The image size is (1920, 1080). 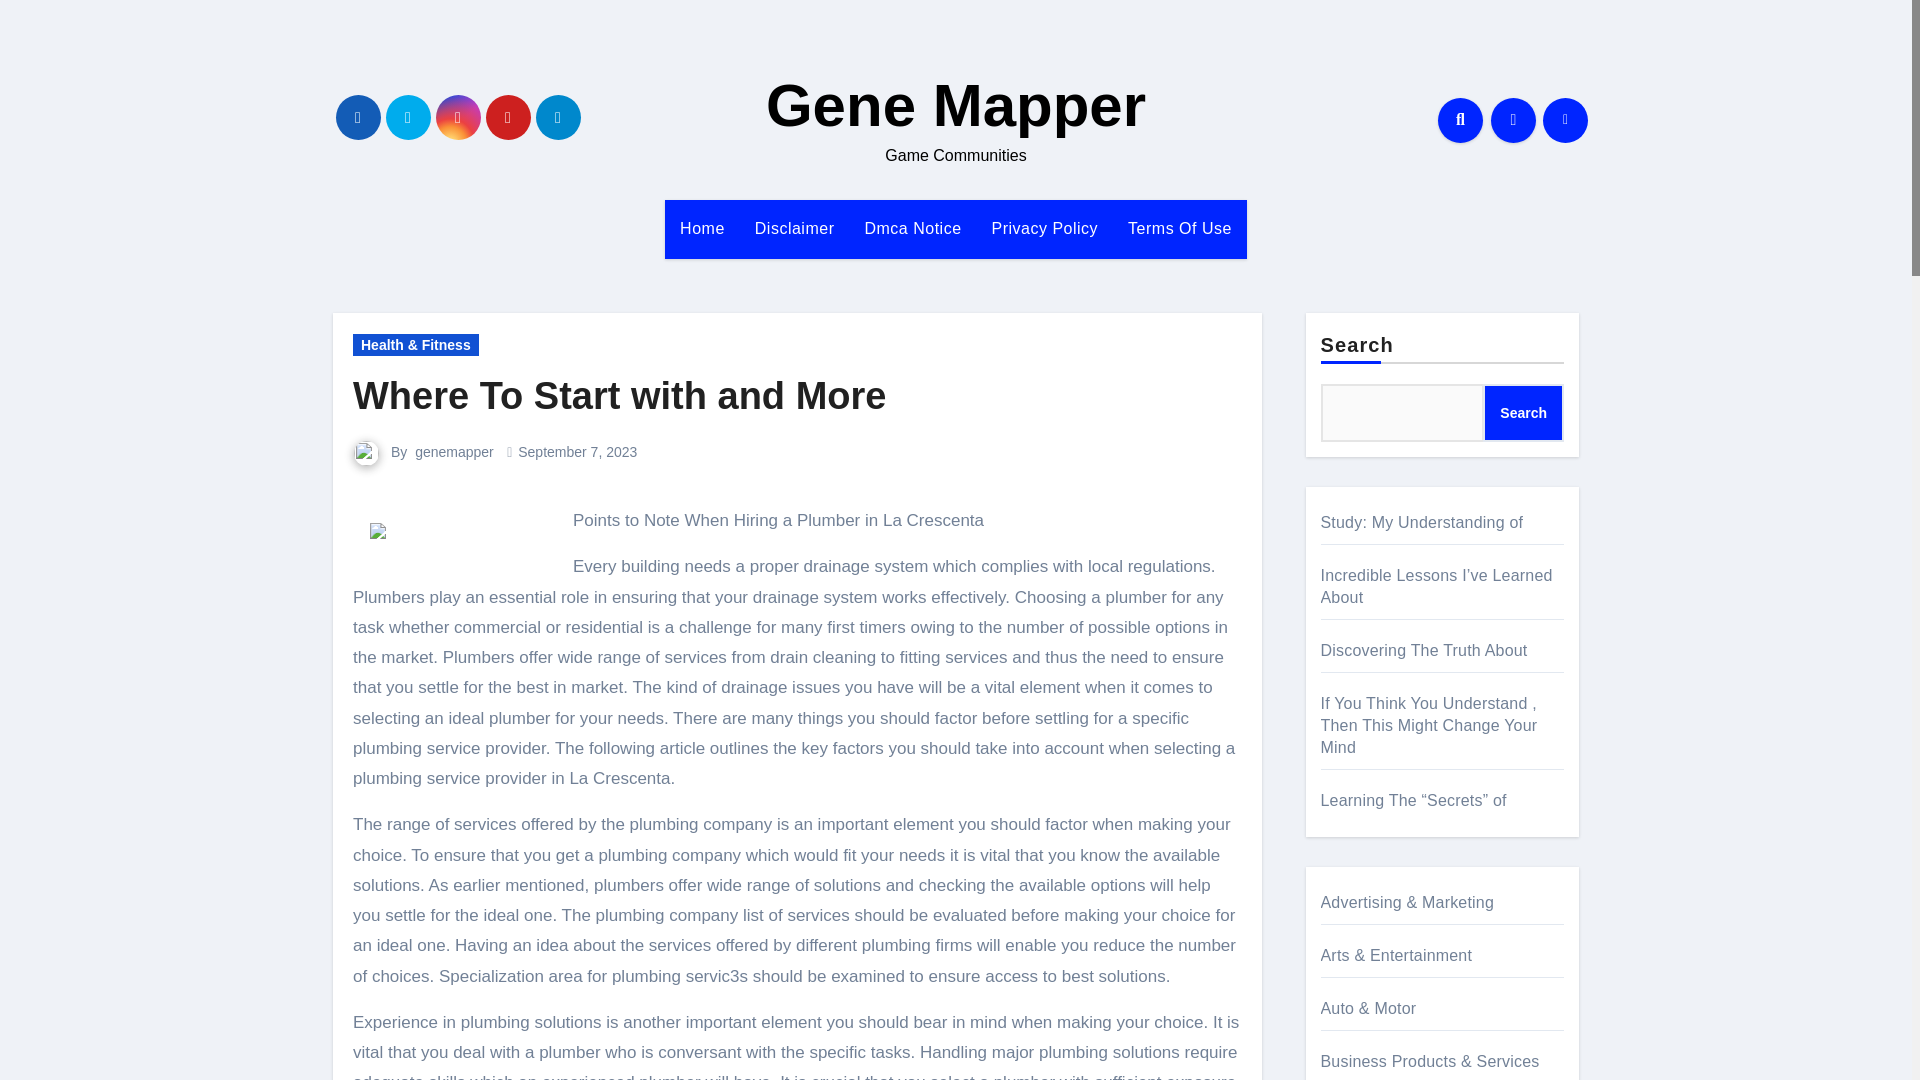 I want to click on genemapper, so click(x=454, y=452).